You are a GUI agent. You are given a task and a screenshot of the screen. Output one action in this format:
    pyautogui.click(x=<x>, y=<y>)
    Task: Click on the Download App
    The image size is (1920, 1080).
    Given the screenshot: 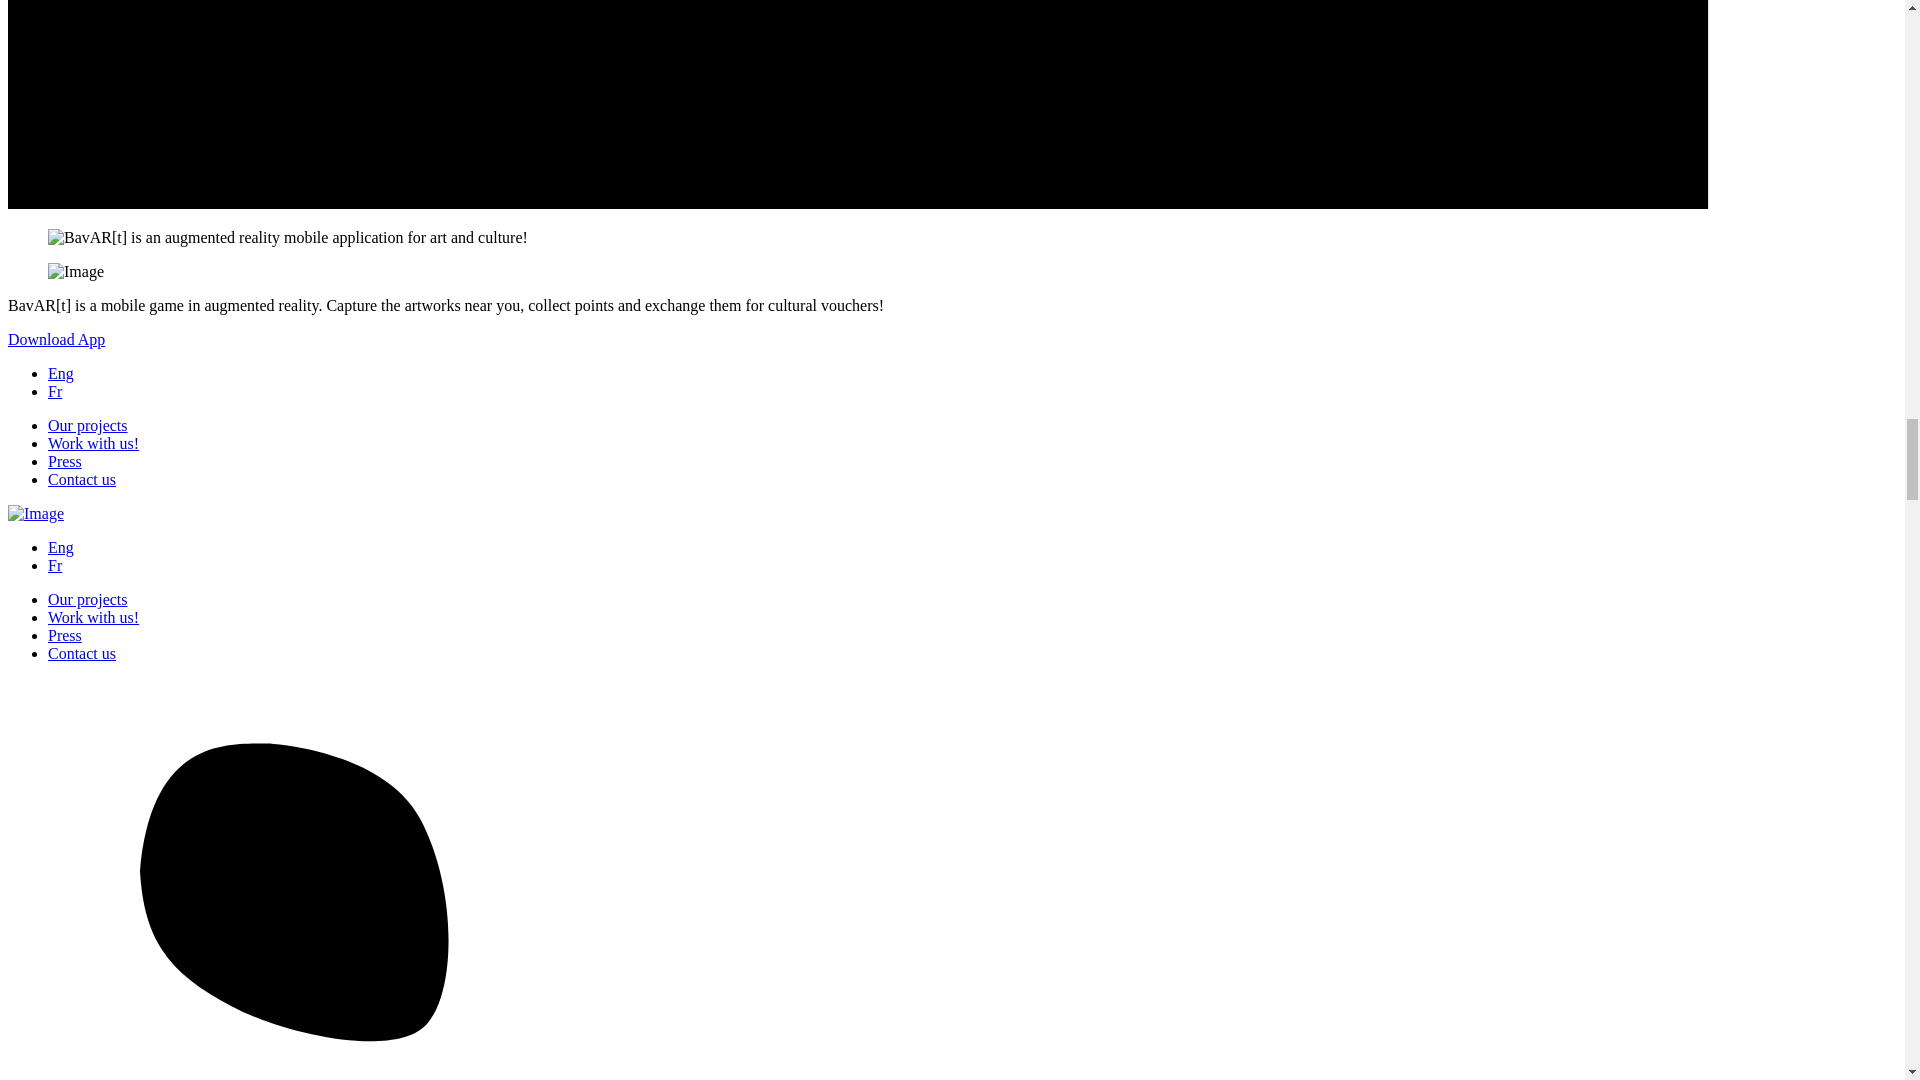 What is the action you would take?
    pyautogui.click(x=56, y=338)
    